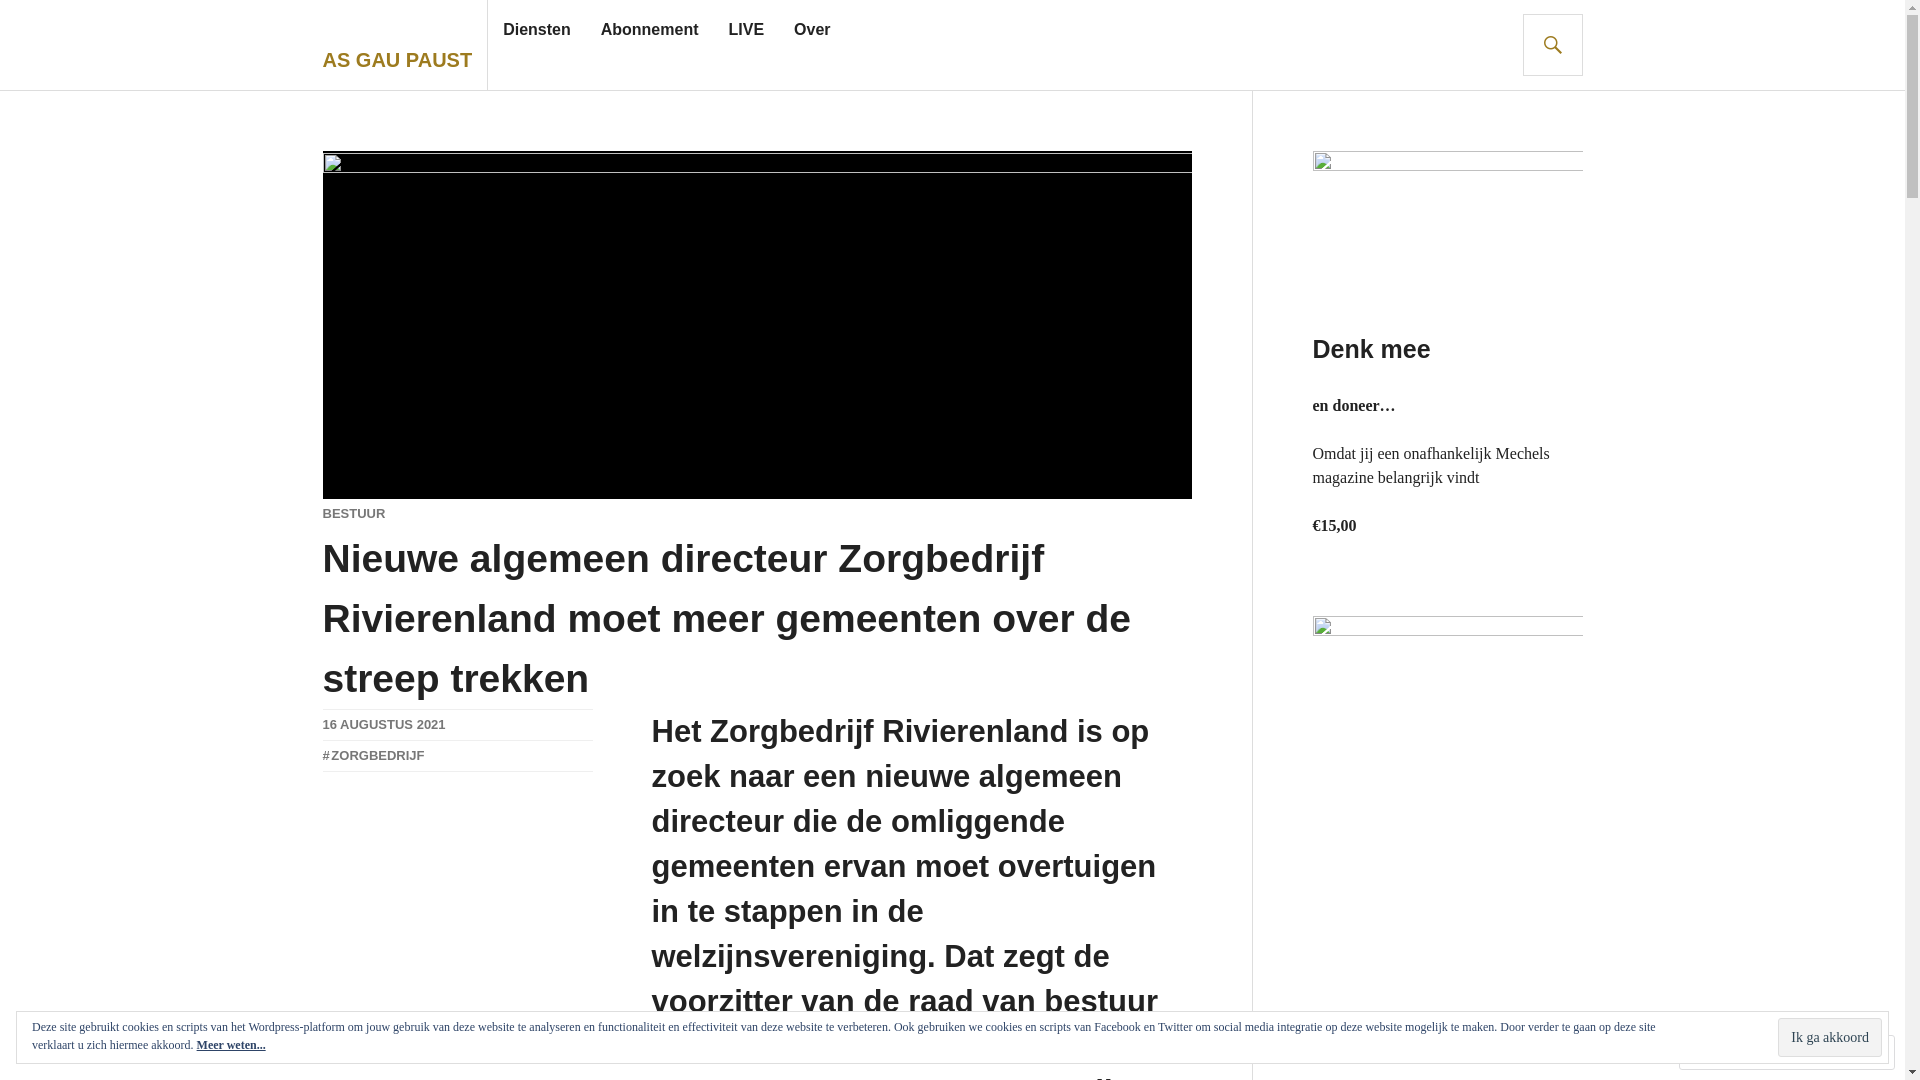  What do you see at coordinates (336, 755) in the screenshot?
I see `AGP` at bounding box center [336, 755].